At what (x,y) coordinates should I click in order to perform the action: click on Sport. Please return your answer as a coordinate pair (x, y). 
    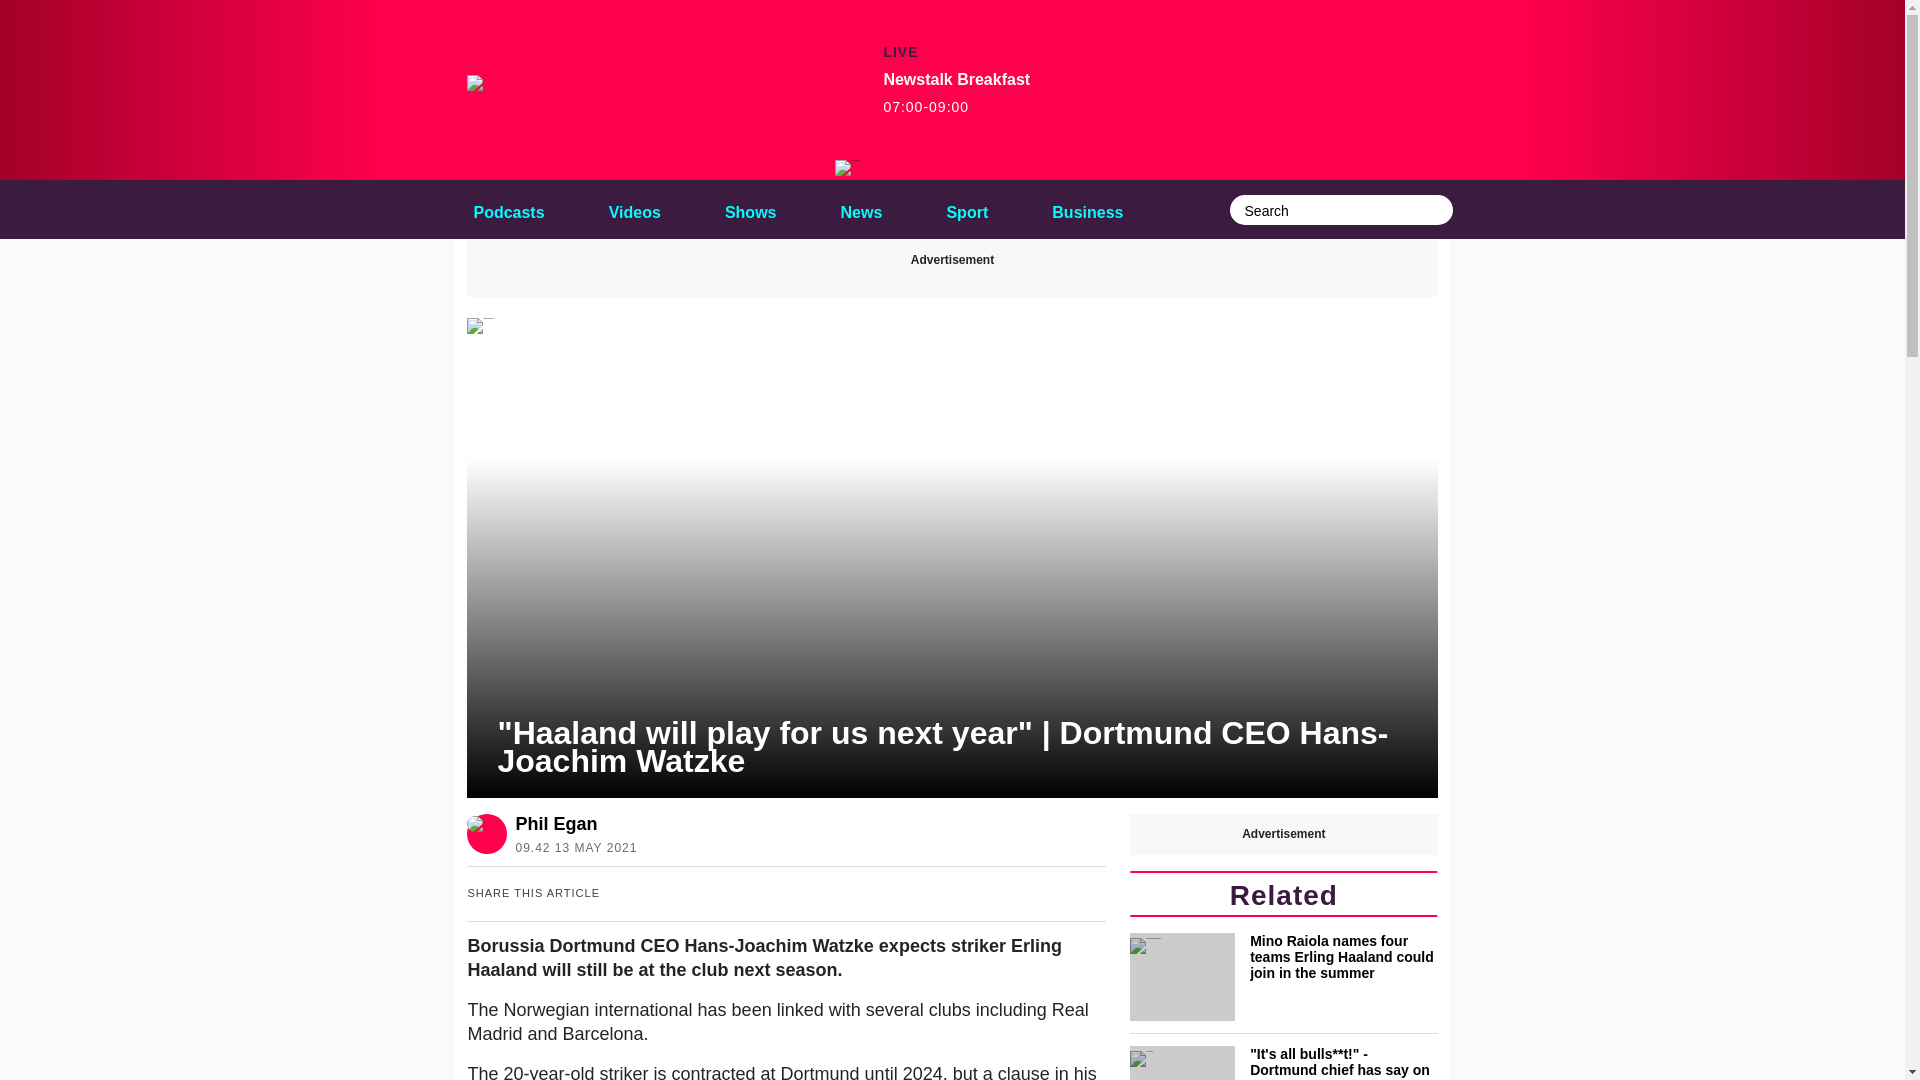
    Looking at the image, I should click on (750, 209).